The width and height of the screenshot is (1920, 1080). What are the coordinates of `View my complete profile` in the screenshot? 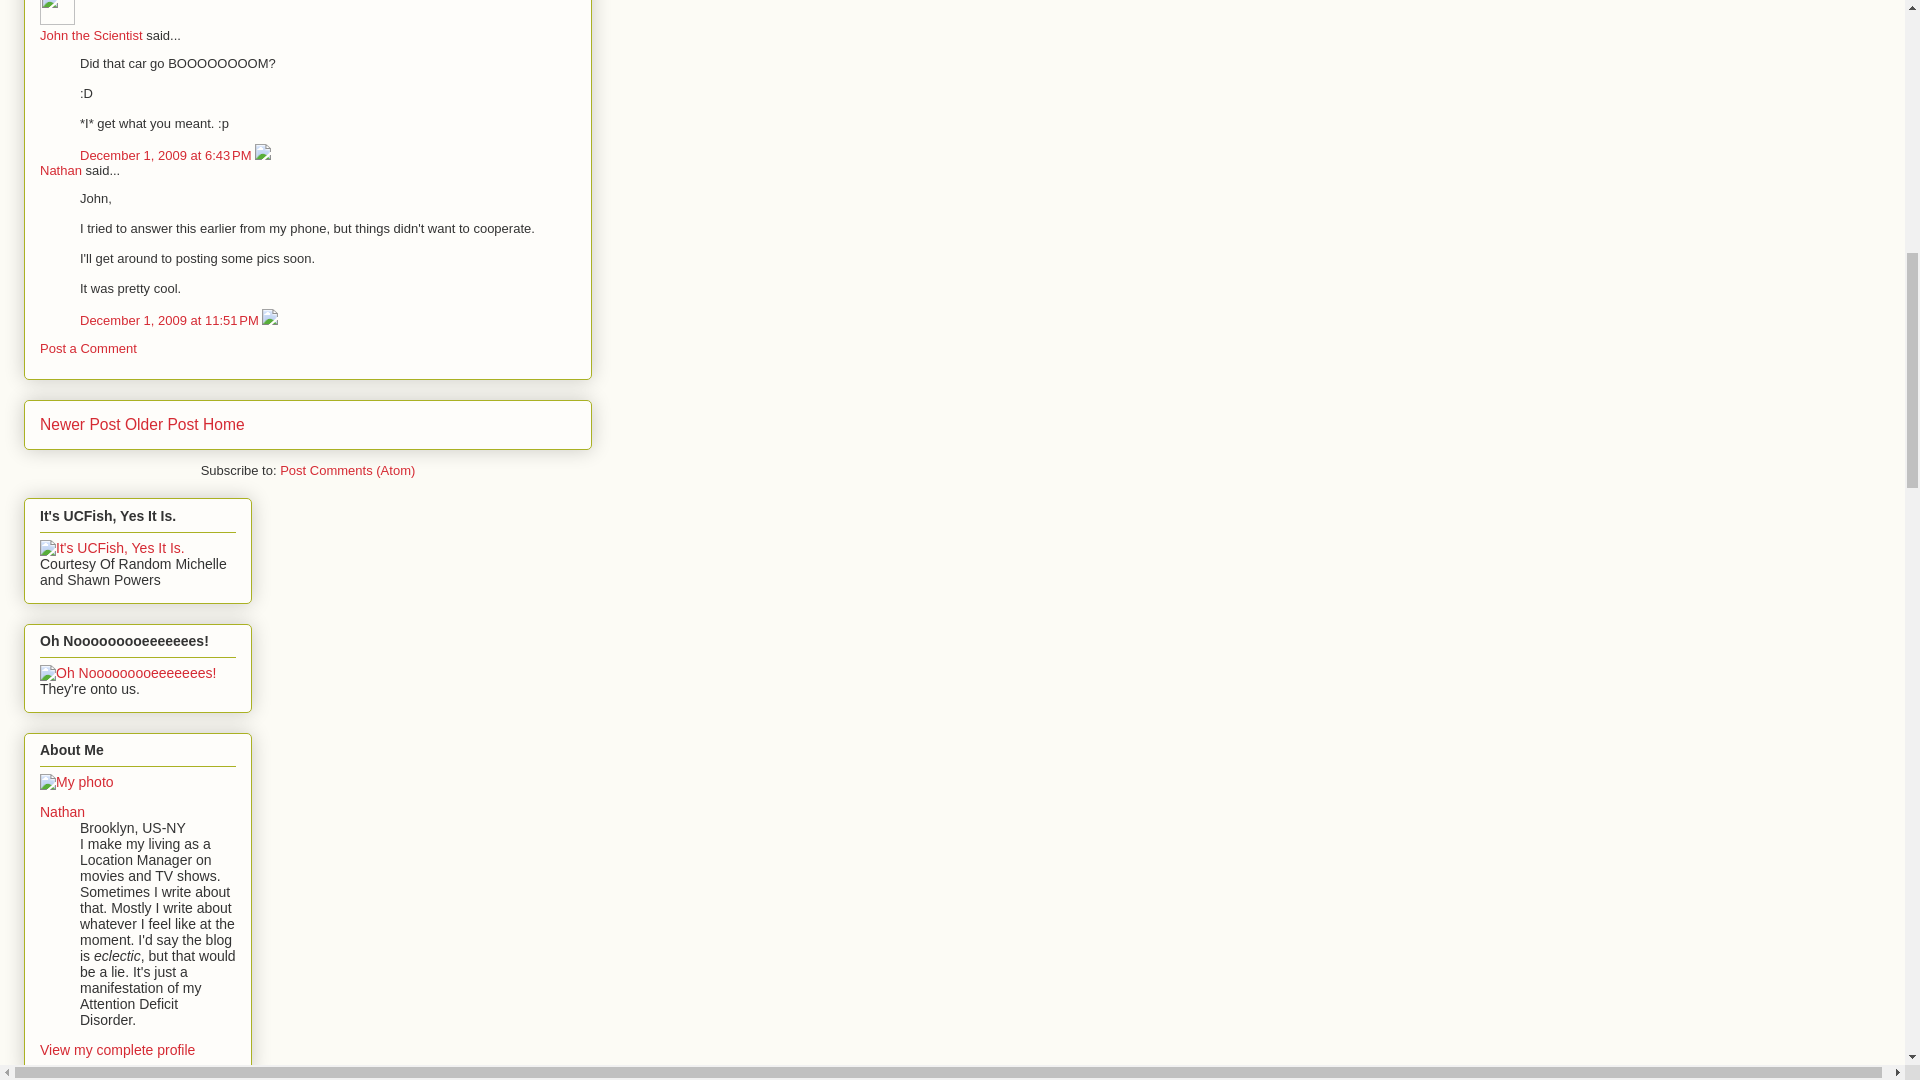 It's located at (118, 1050).